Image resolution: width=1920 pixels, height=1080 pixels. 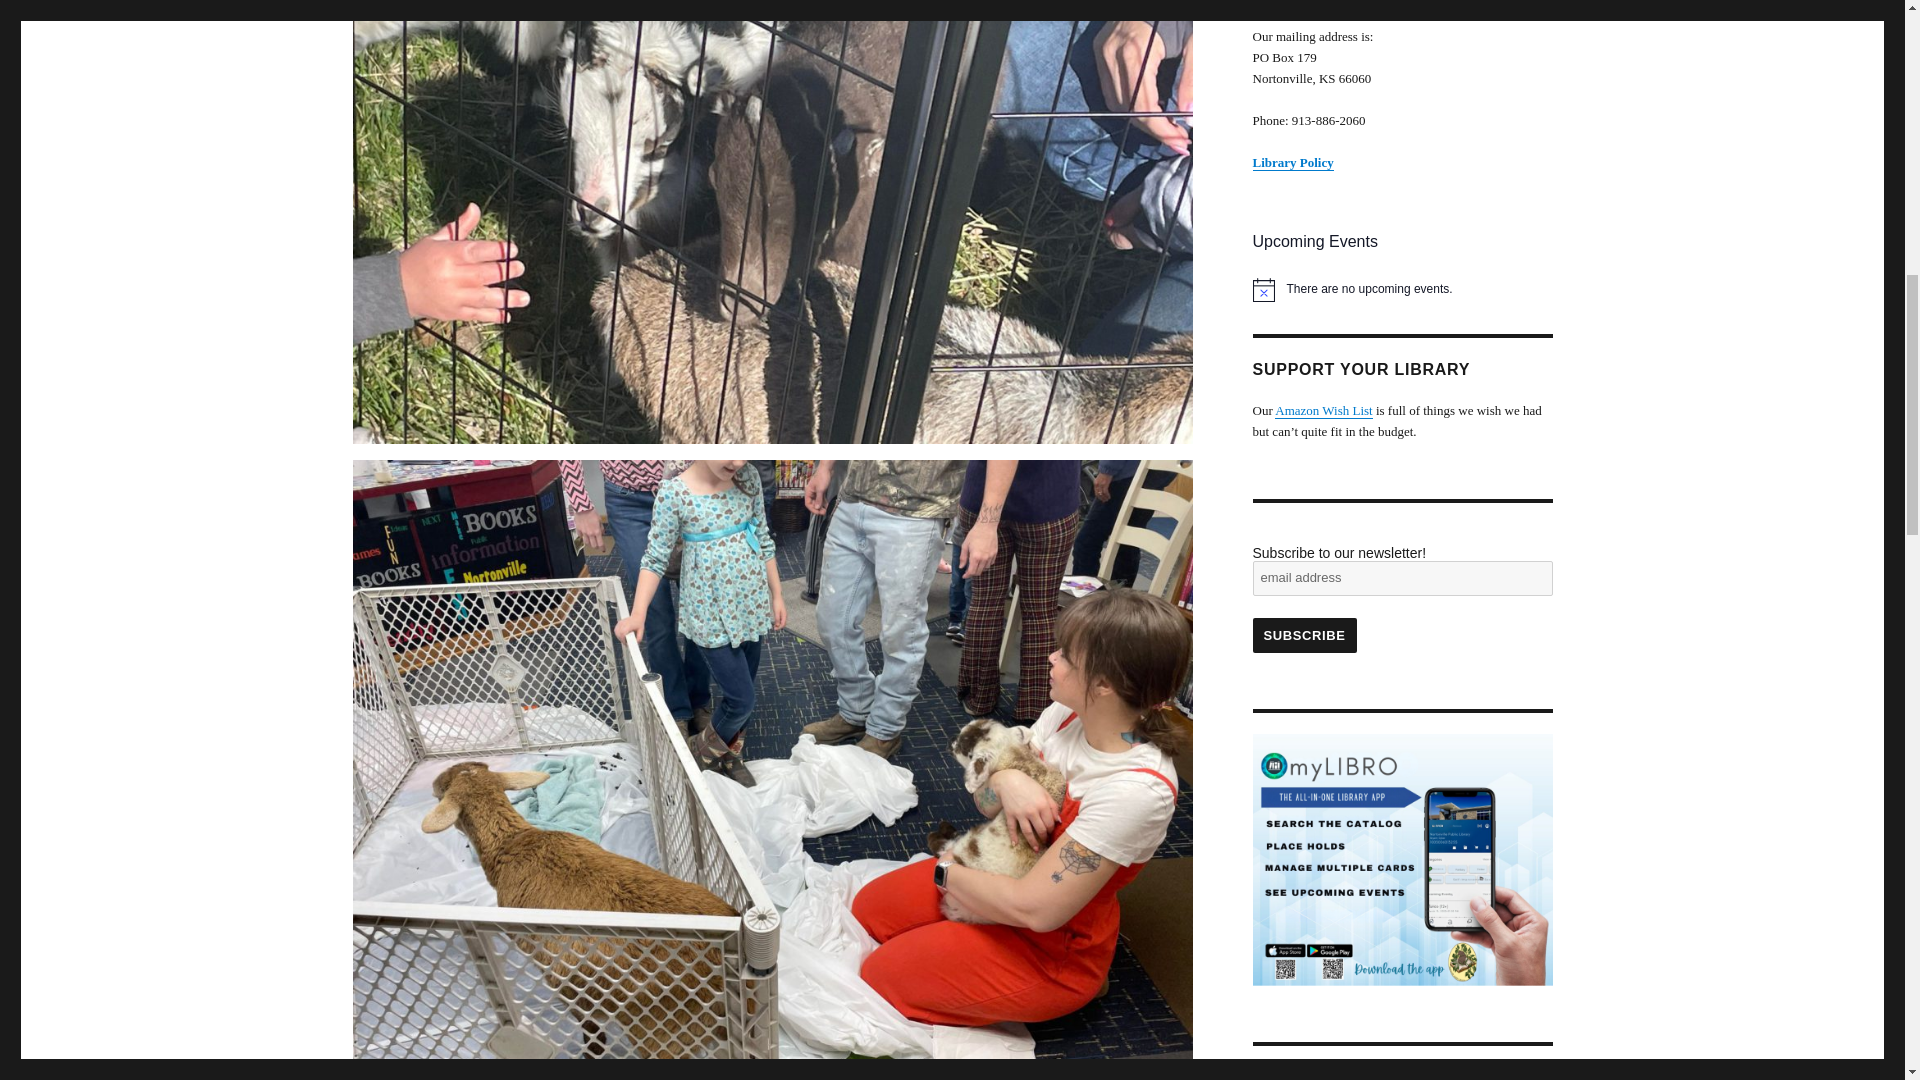 What do you see at coordinates (1303, 635) in the screenshot?
I see `Subscribe` at bounding box center [1303, 635].